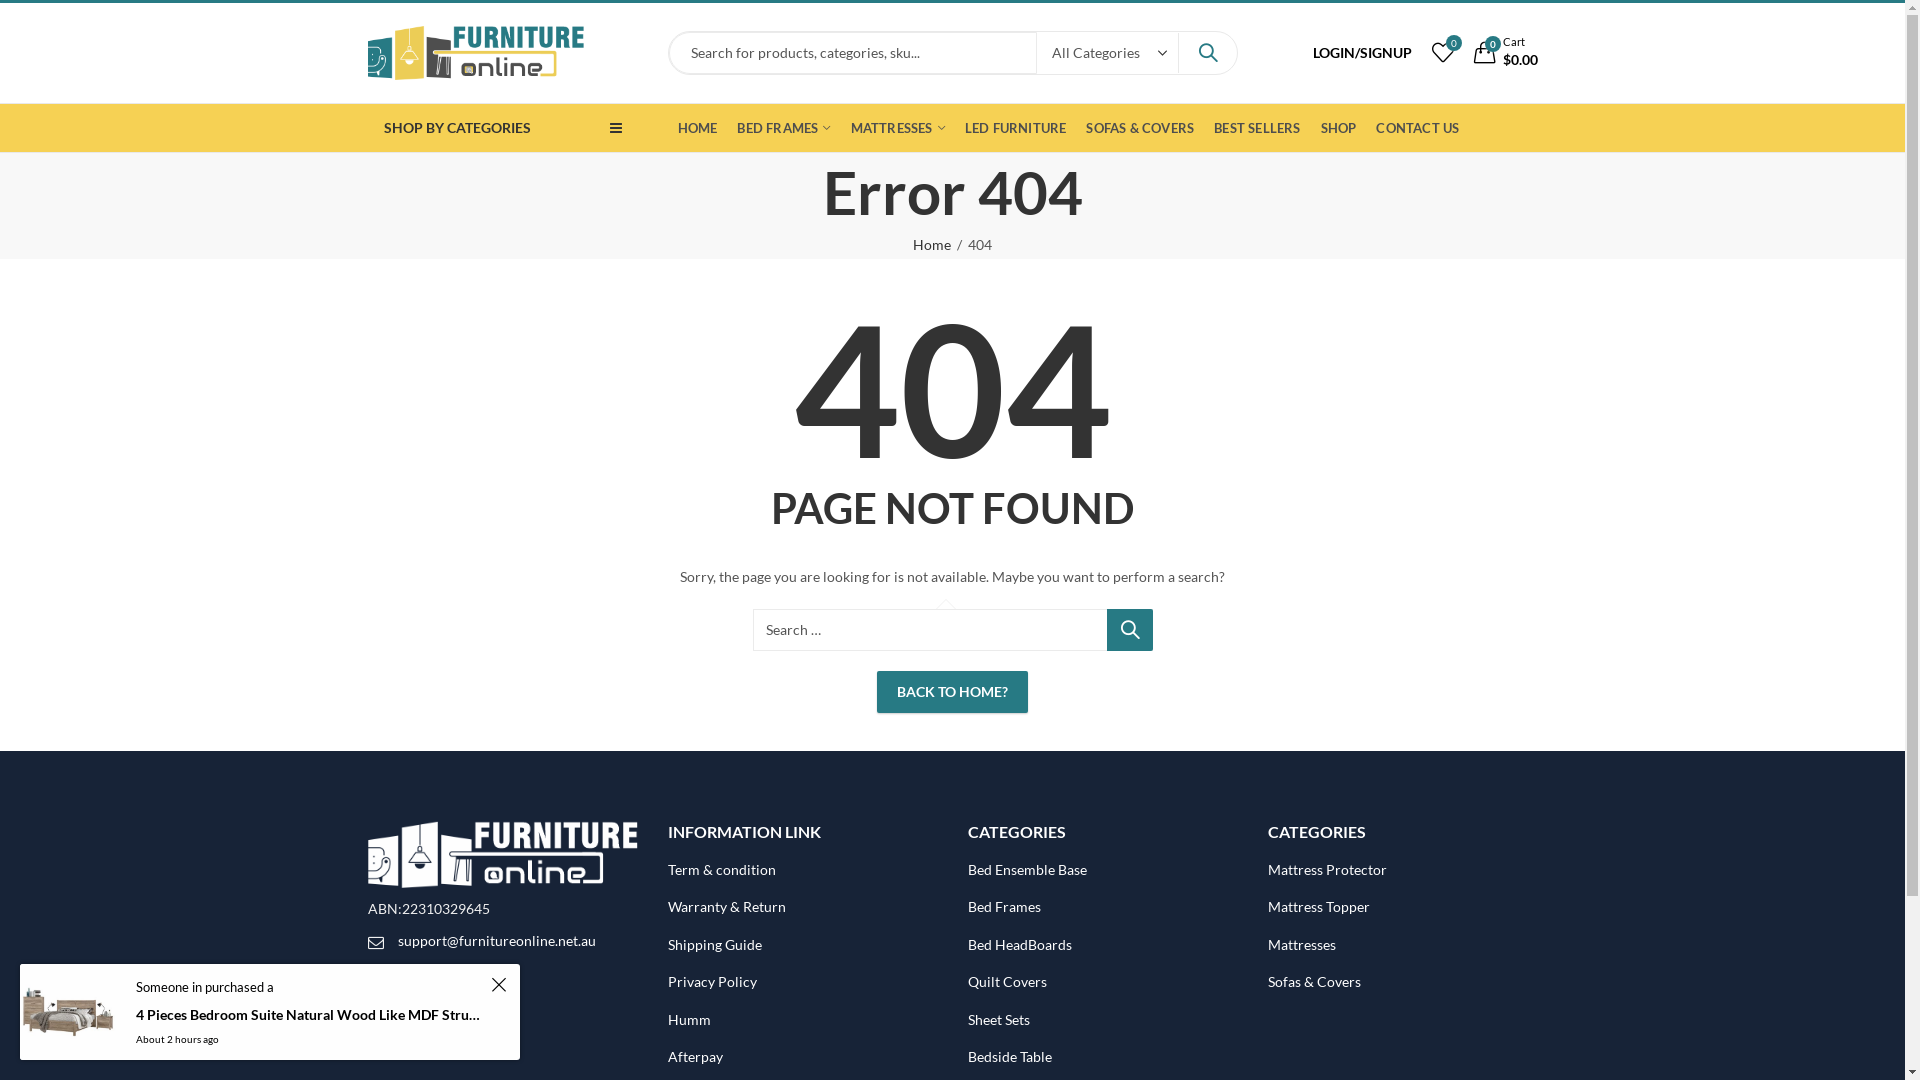 The height and width of the screenshot is (1080, 1920). Describe the element at coordinates (952, 692) in the screenshot. I see `BACK TO HOME?` at that location.